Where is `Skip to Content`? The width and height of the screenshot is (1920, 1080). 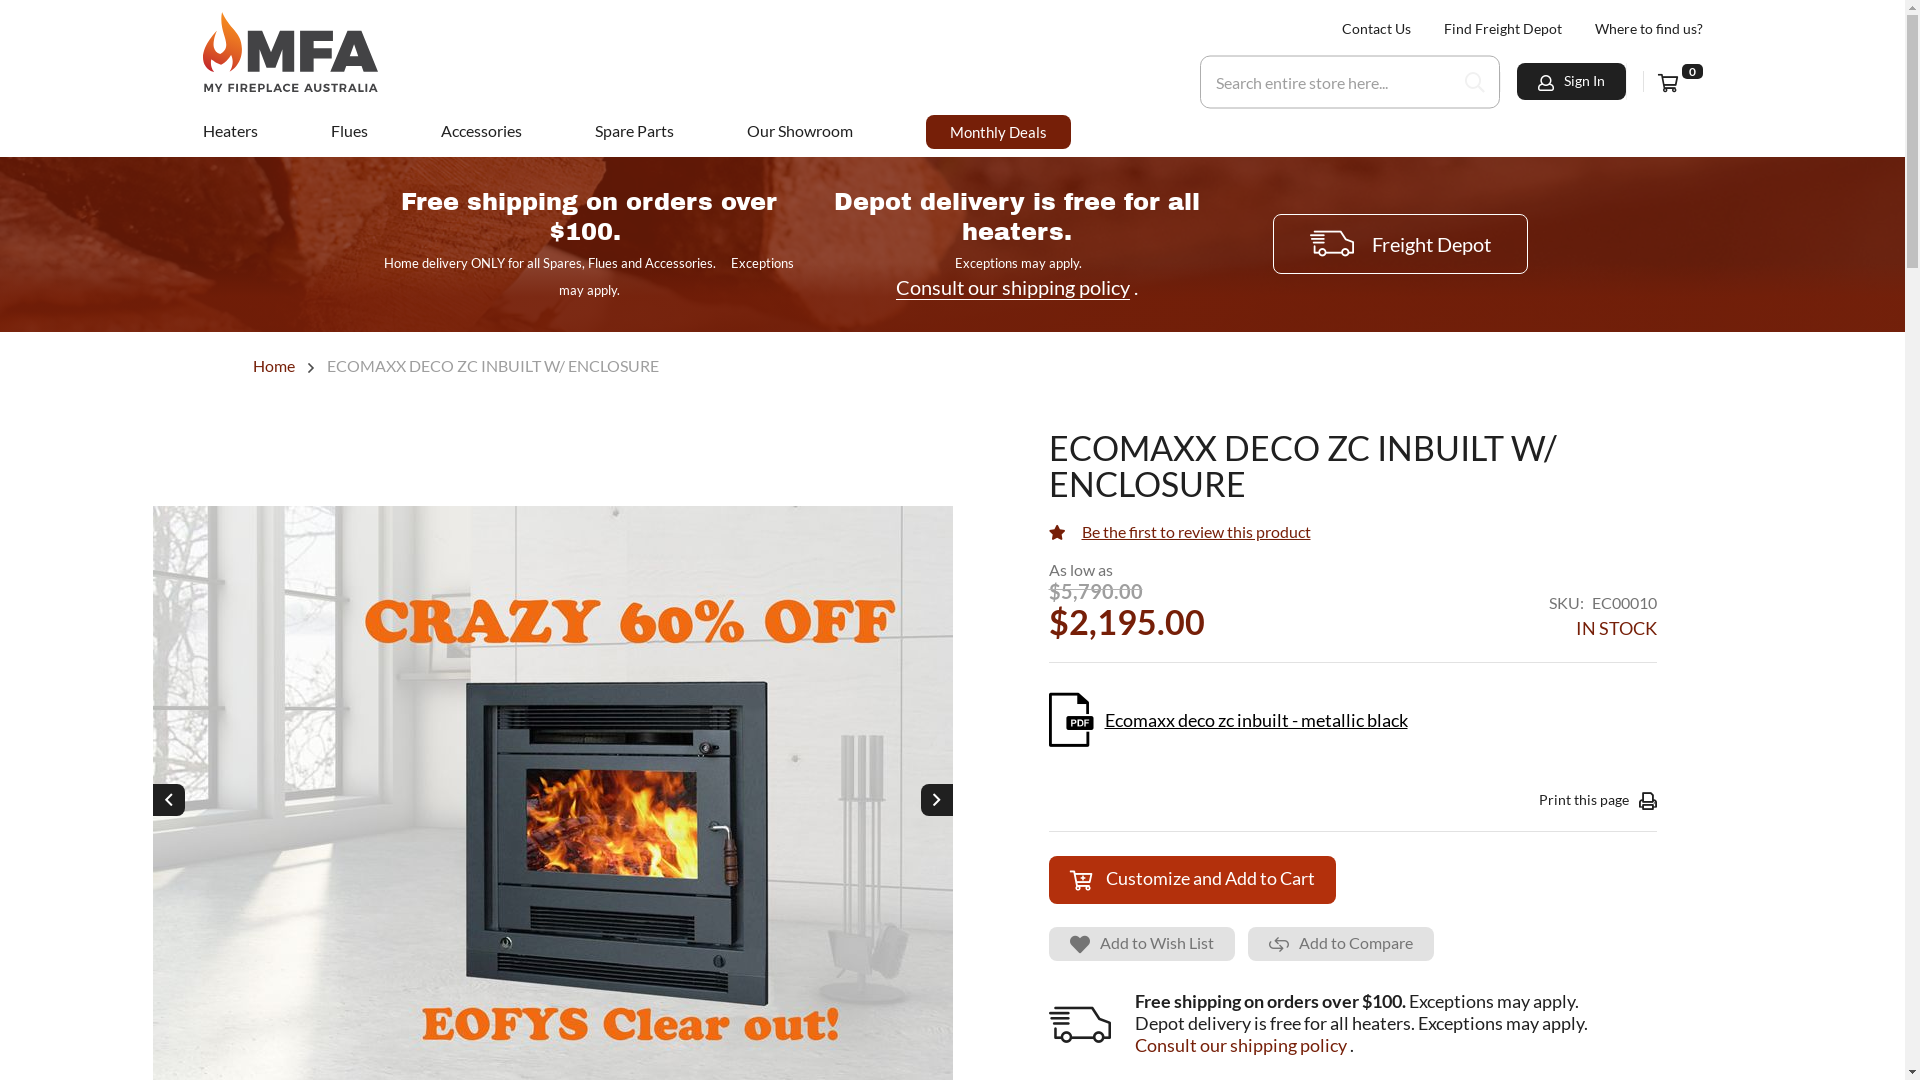 Skip to Content is located at coordinates (1702, 28).